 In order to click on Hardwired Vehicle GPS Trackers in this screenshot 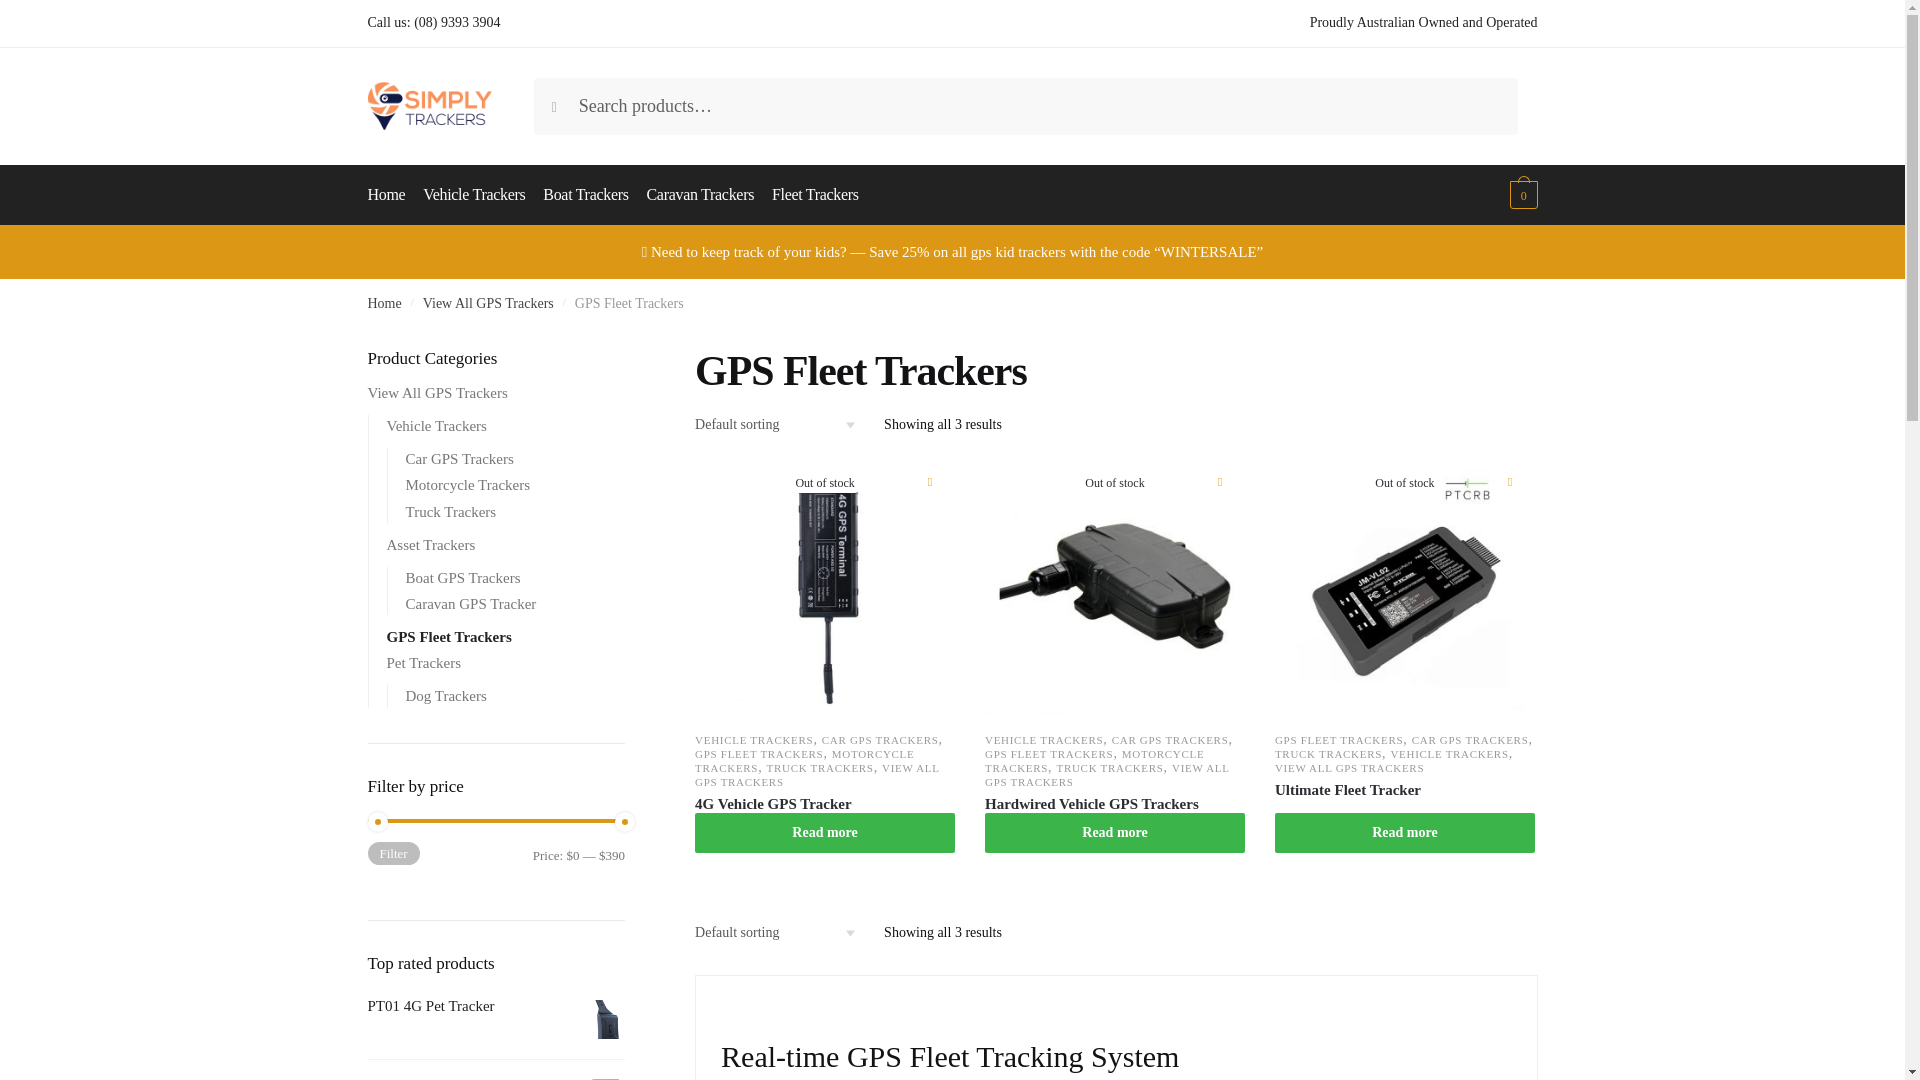, I will do `click(1114, 804)`.